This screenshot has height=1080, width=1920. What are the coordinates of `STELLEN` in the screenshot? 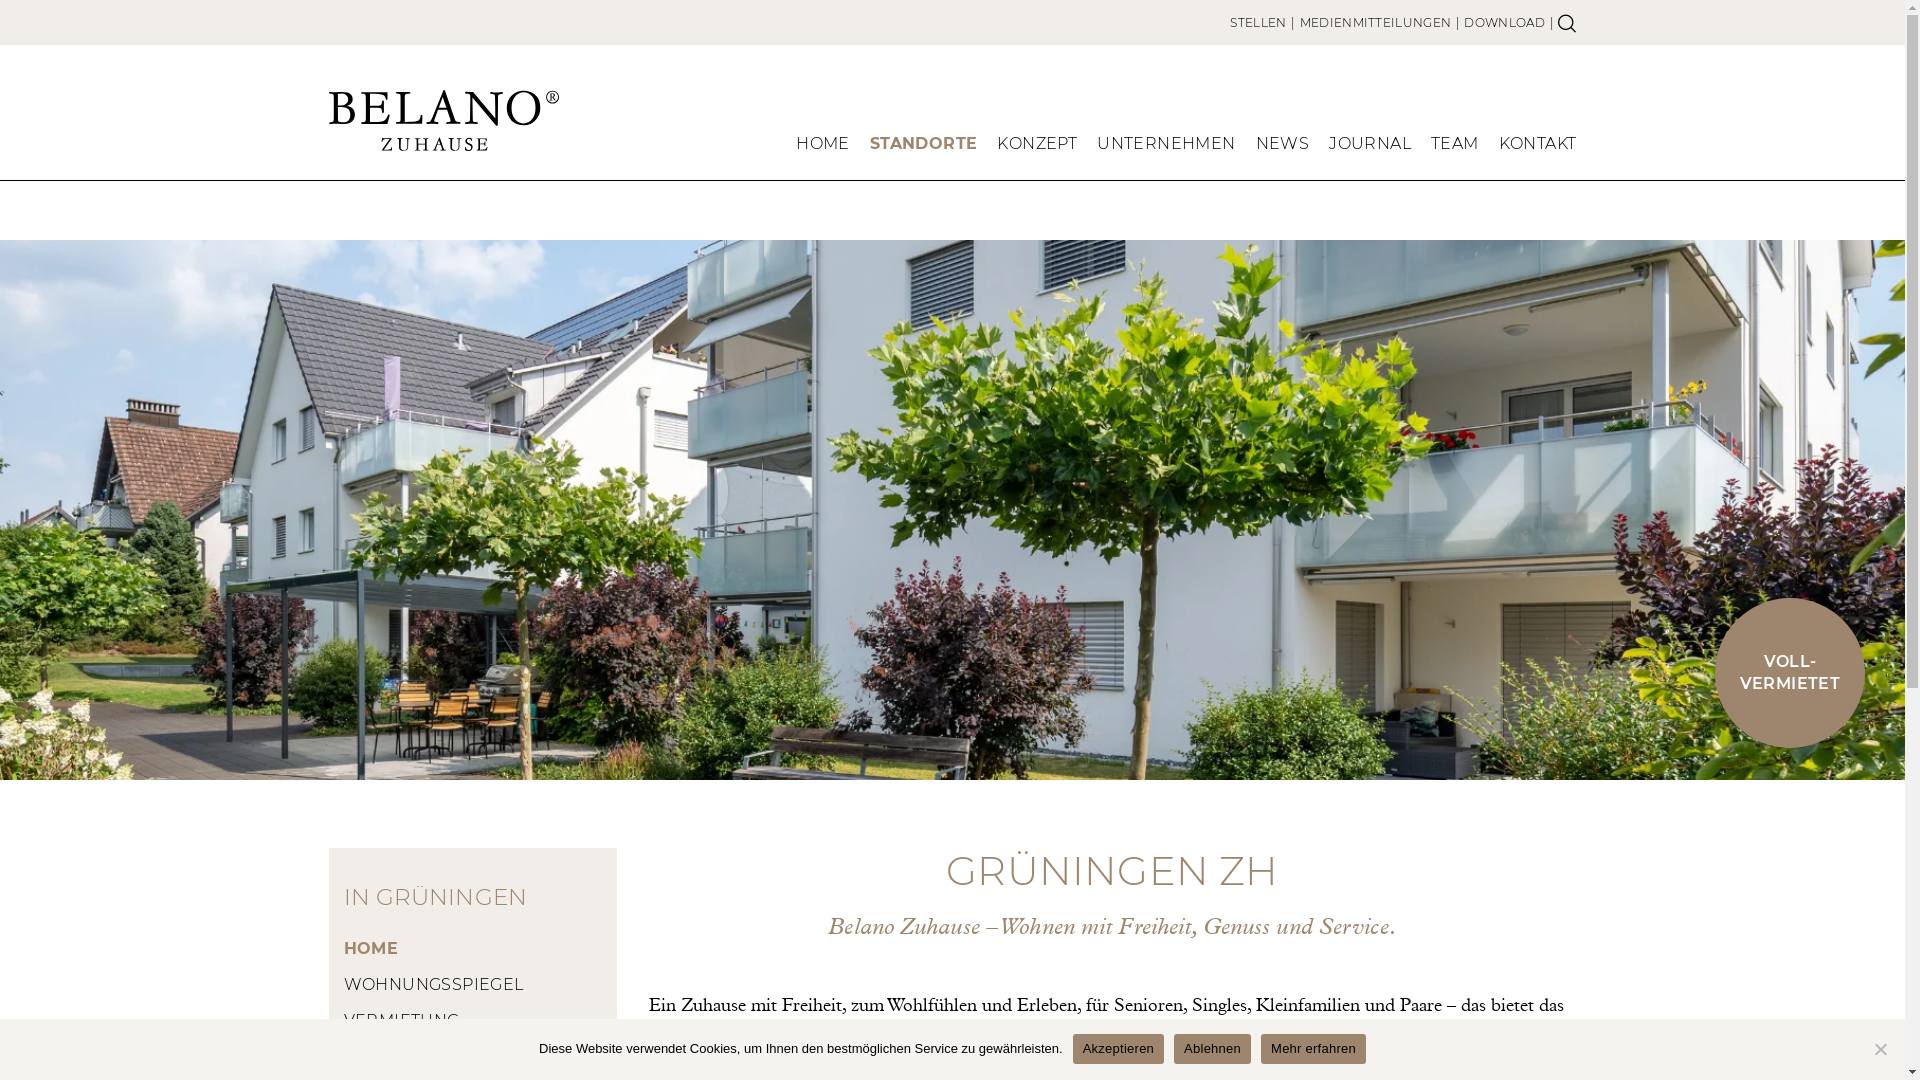 It's located at (1258, 22).